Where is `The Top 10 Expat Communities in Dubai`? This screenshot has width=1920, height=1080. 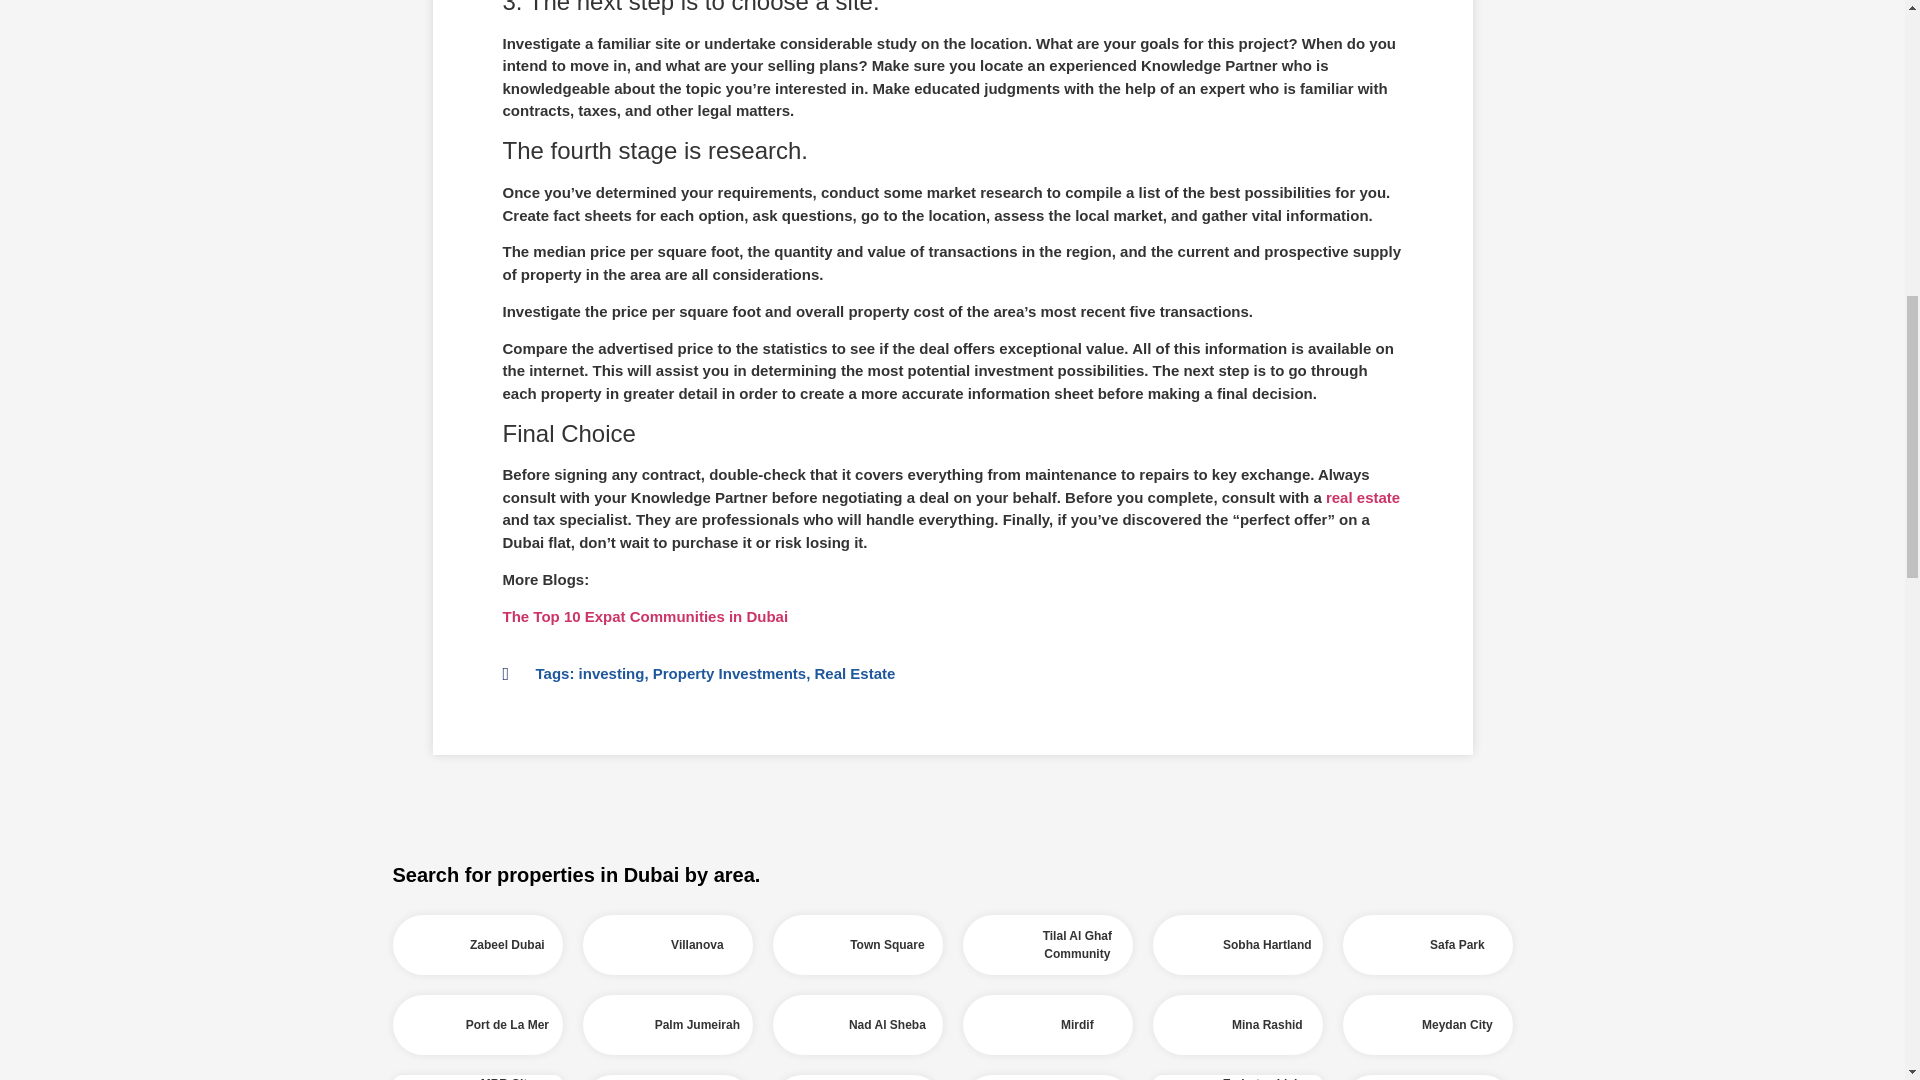 The Top 10 Expat Communities in Dubai is located at coordinates (644, 616).